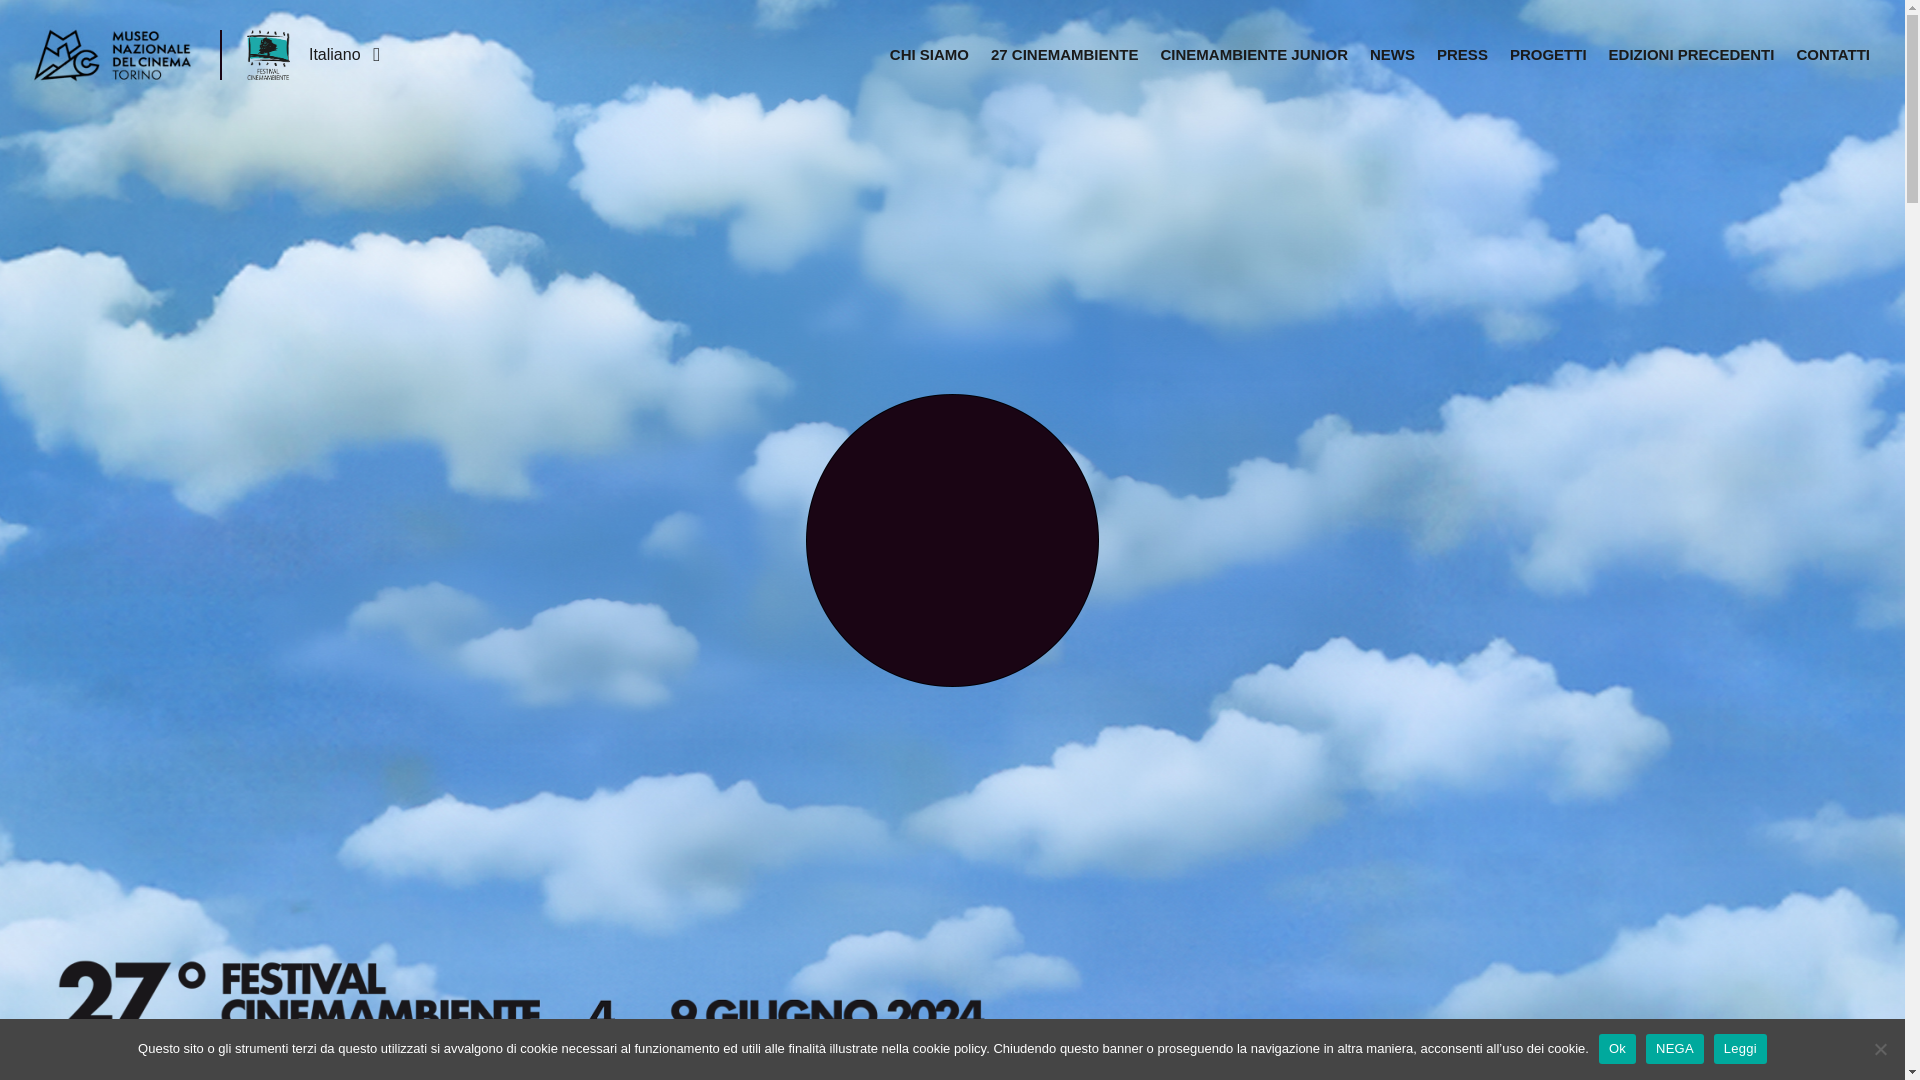 This screenshot has height=1080, width=1920. I want to click on CINEMAMBIENTE JUNIOR, so click(1254, 55).